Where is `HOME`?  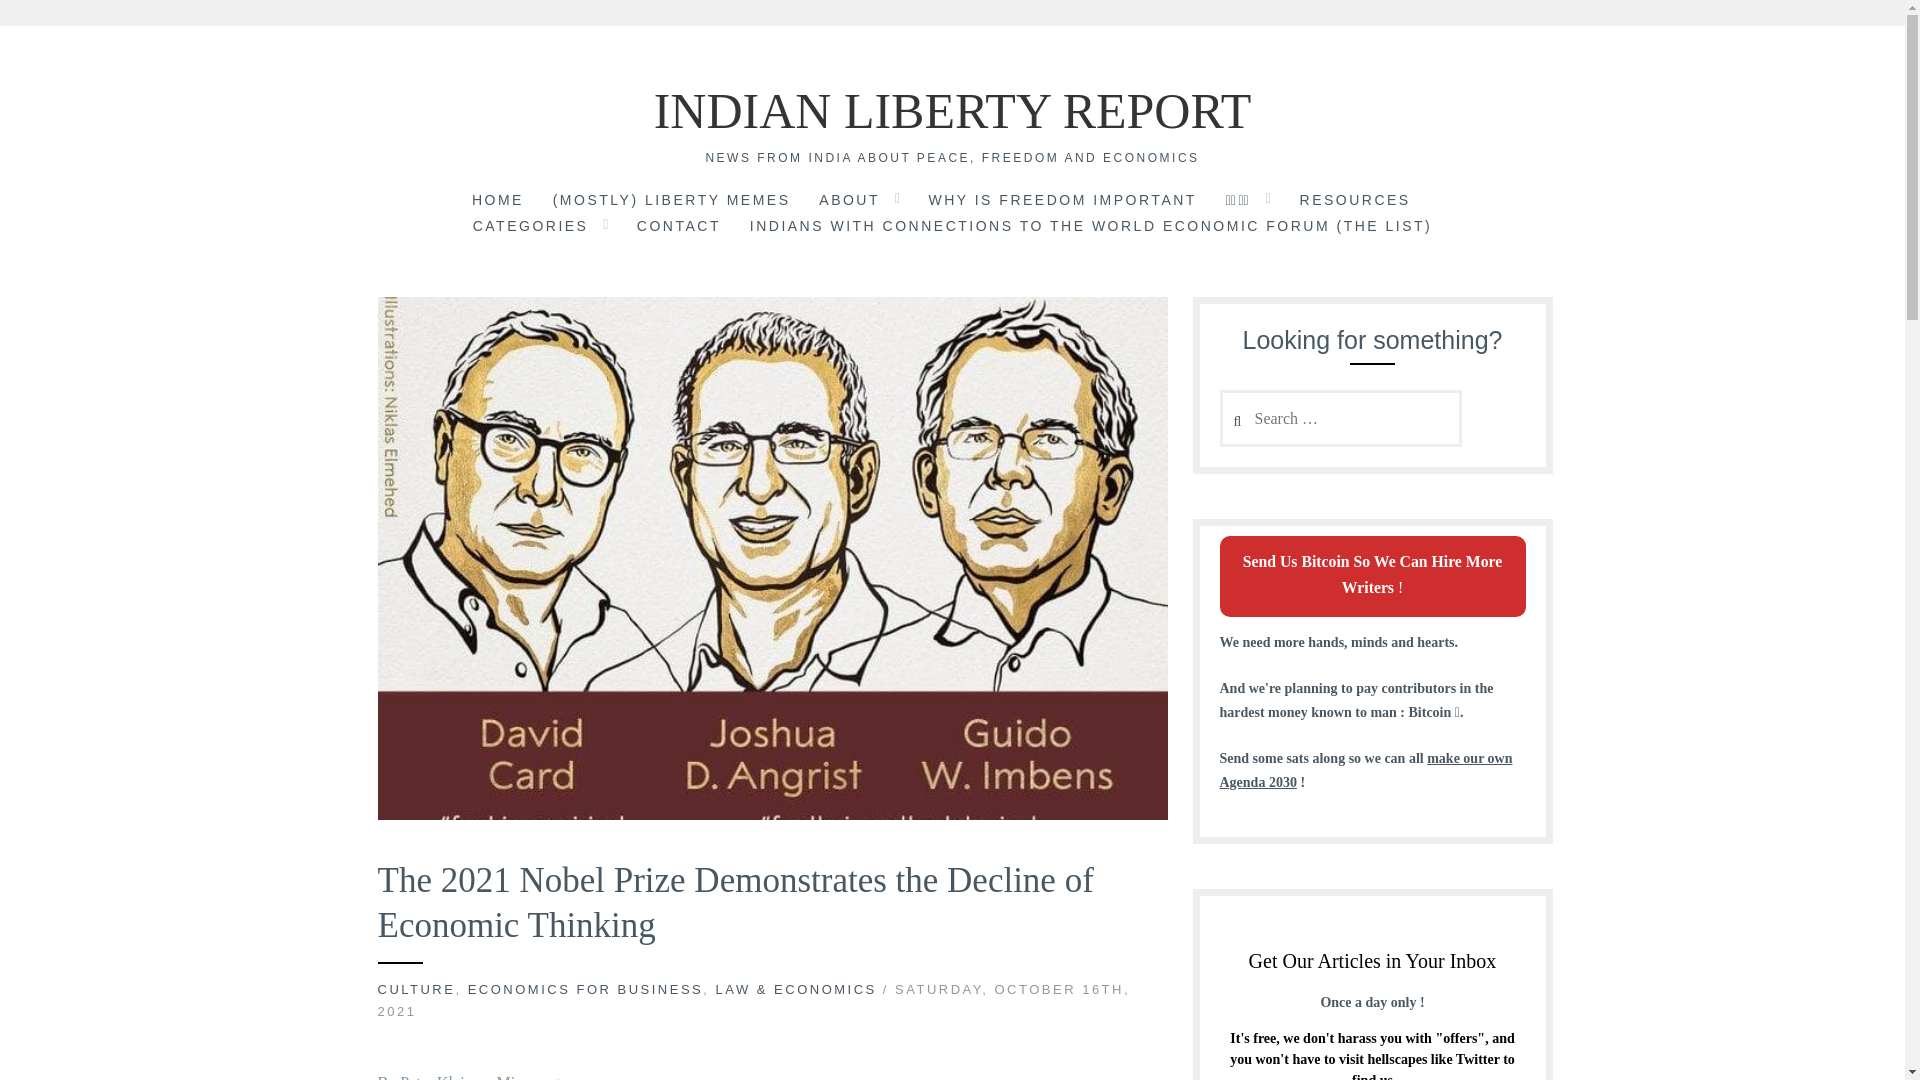
HOME is located at coordinates (498, 202).